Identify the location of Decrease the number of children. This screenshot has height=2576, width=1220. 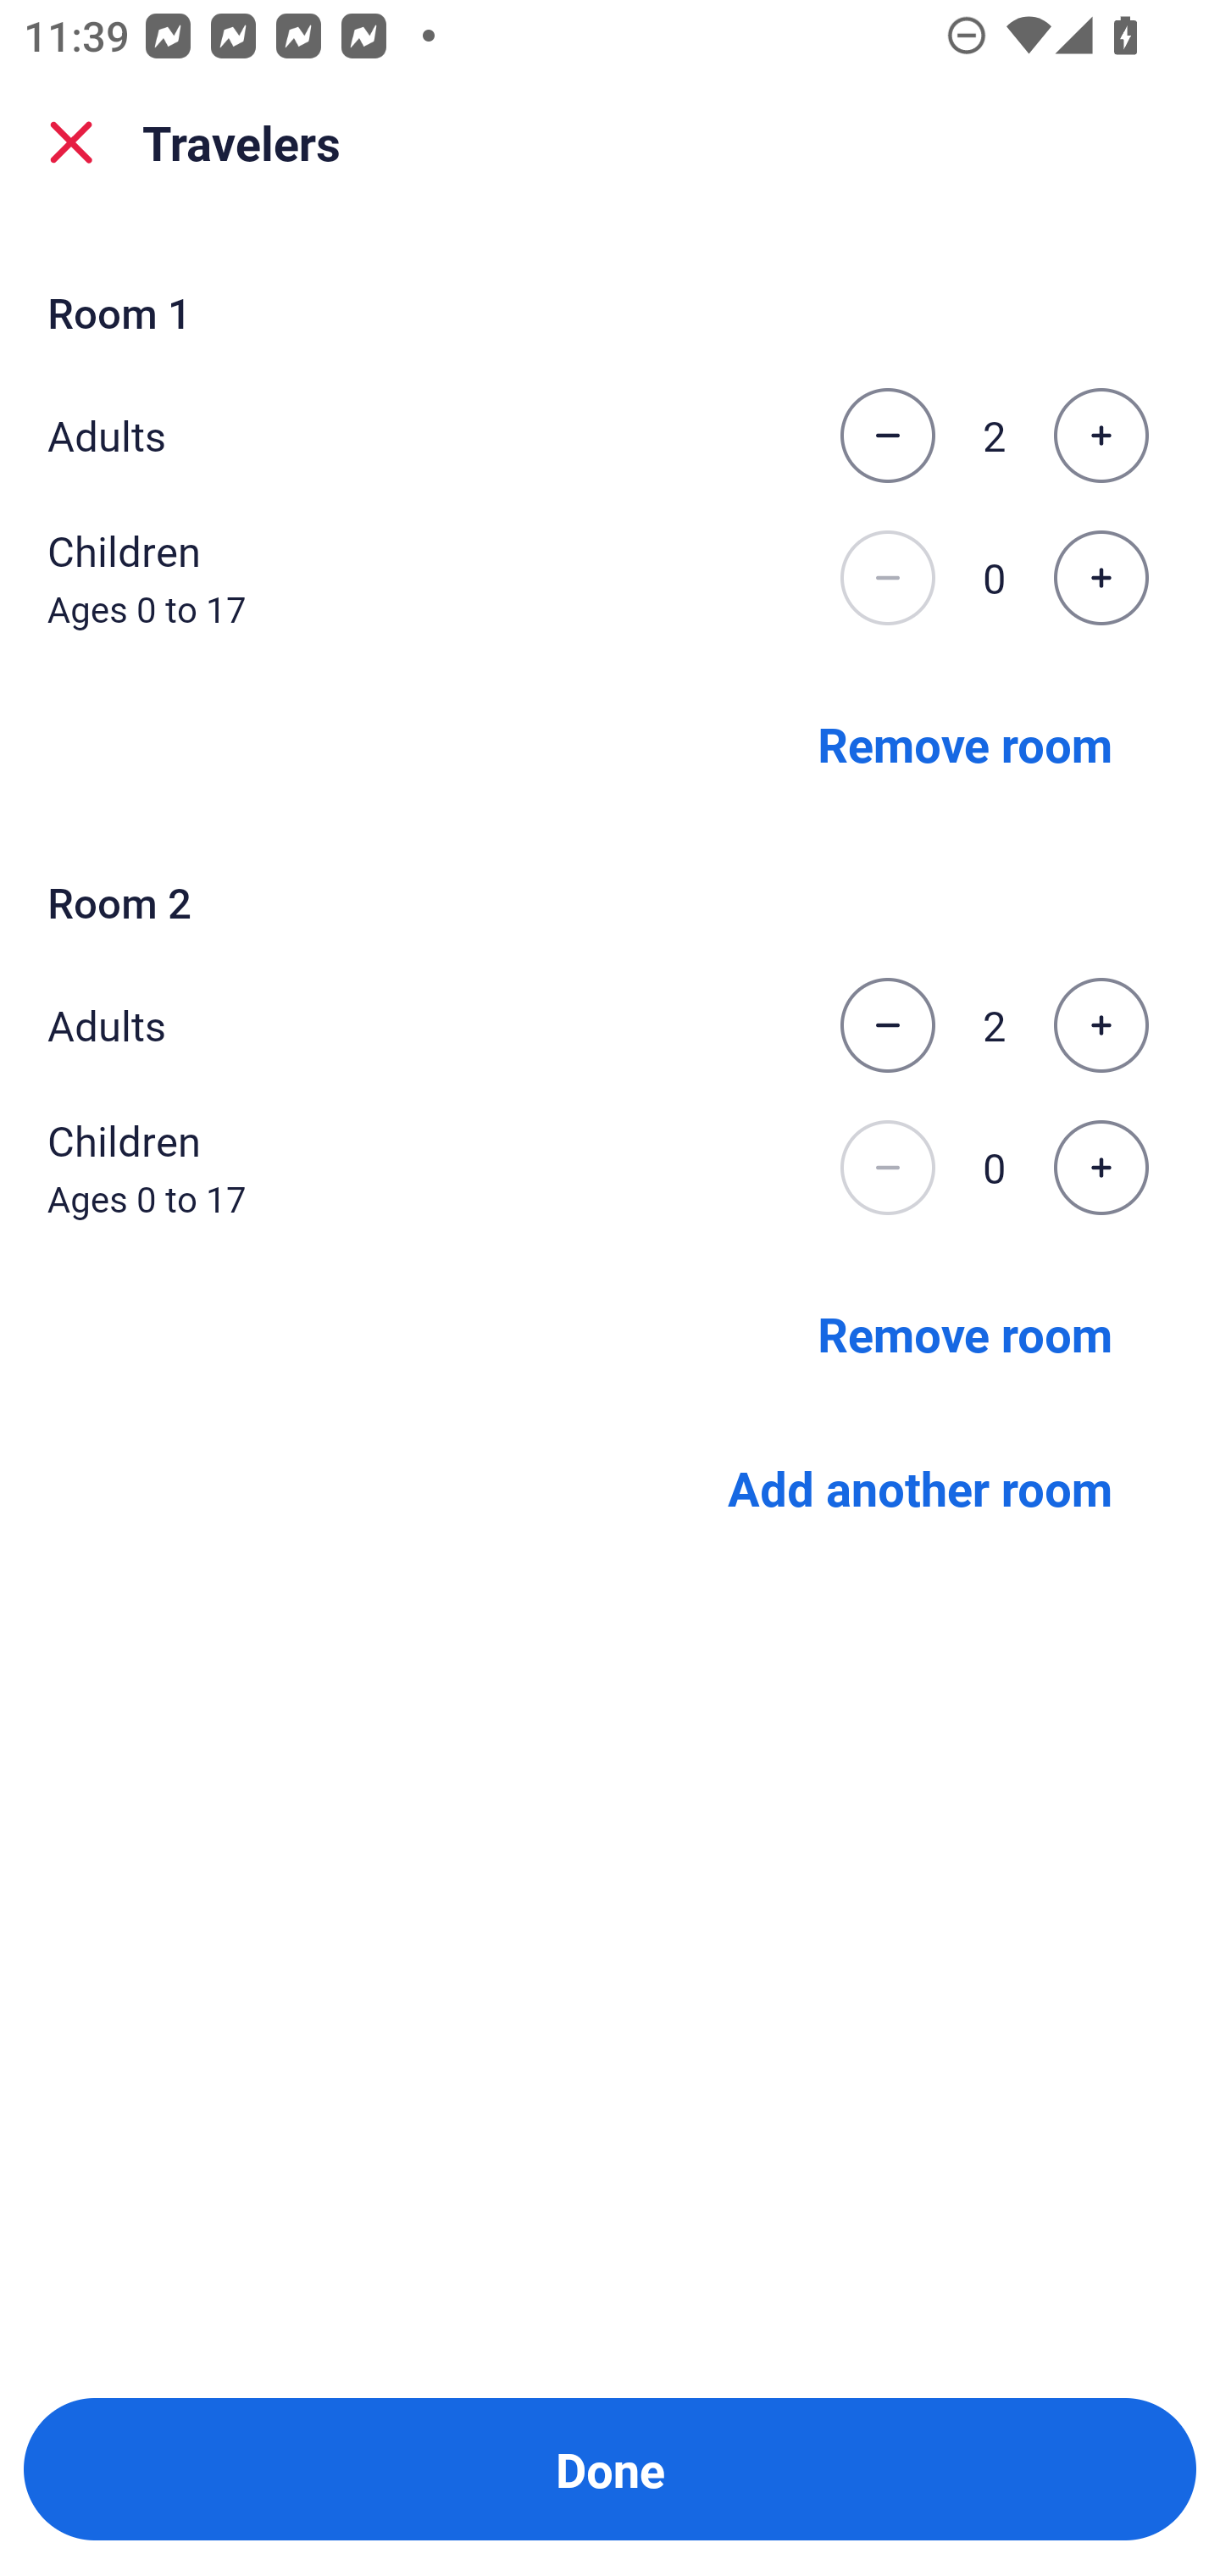
(887, 578).